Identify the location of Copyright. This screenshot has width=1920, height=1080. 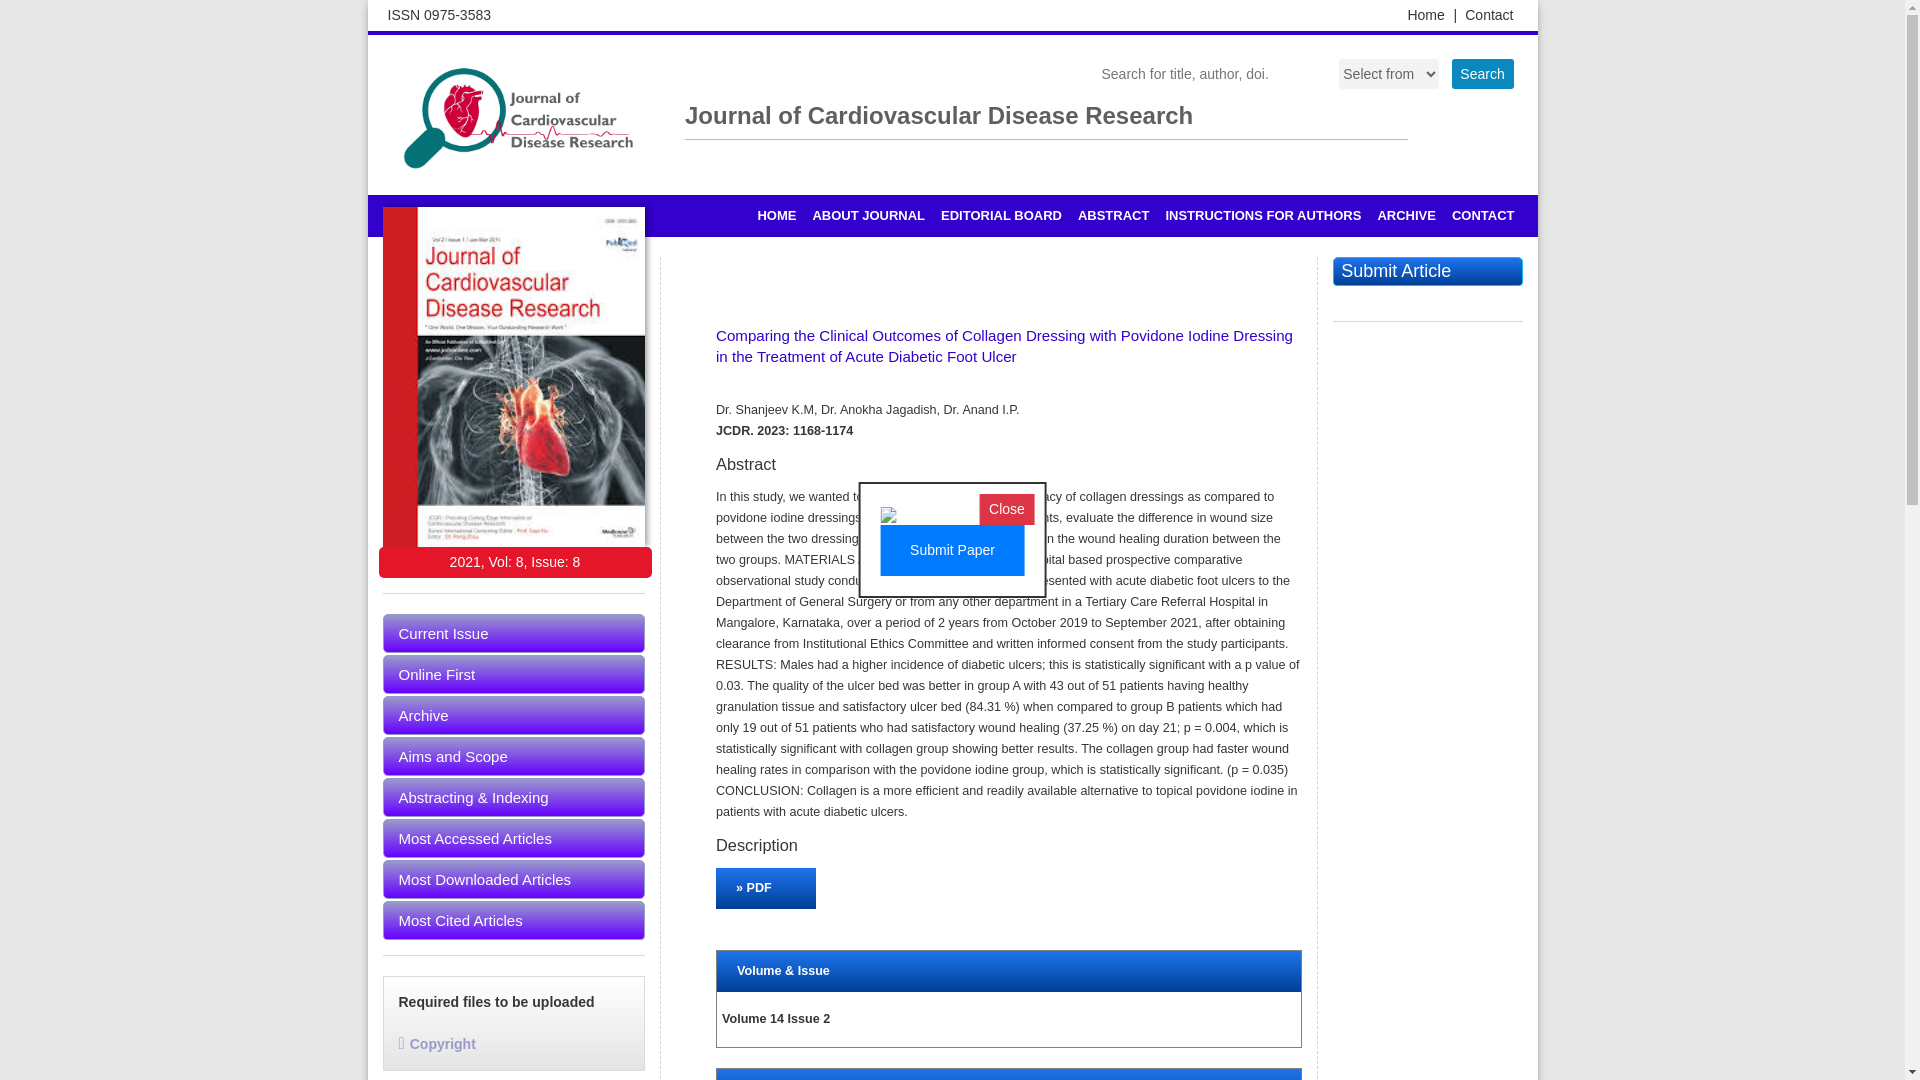
(436, 1043).